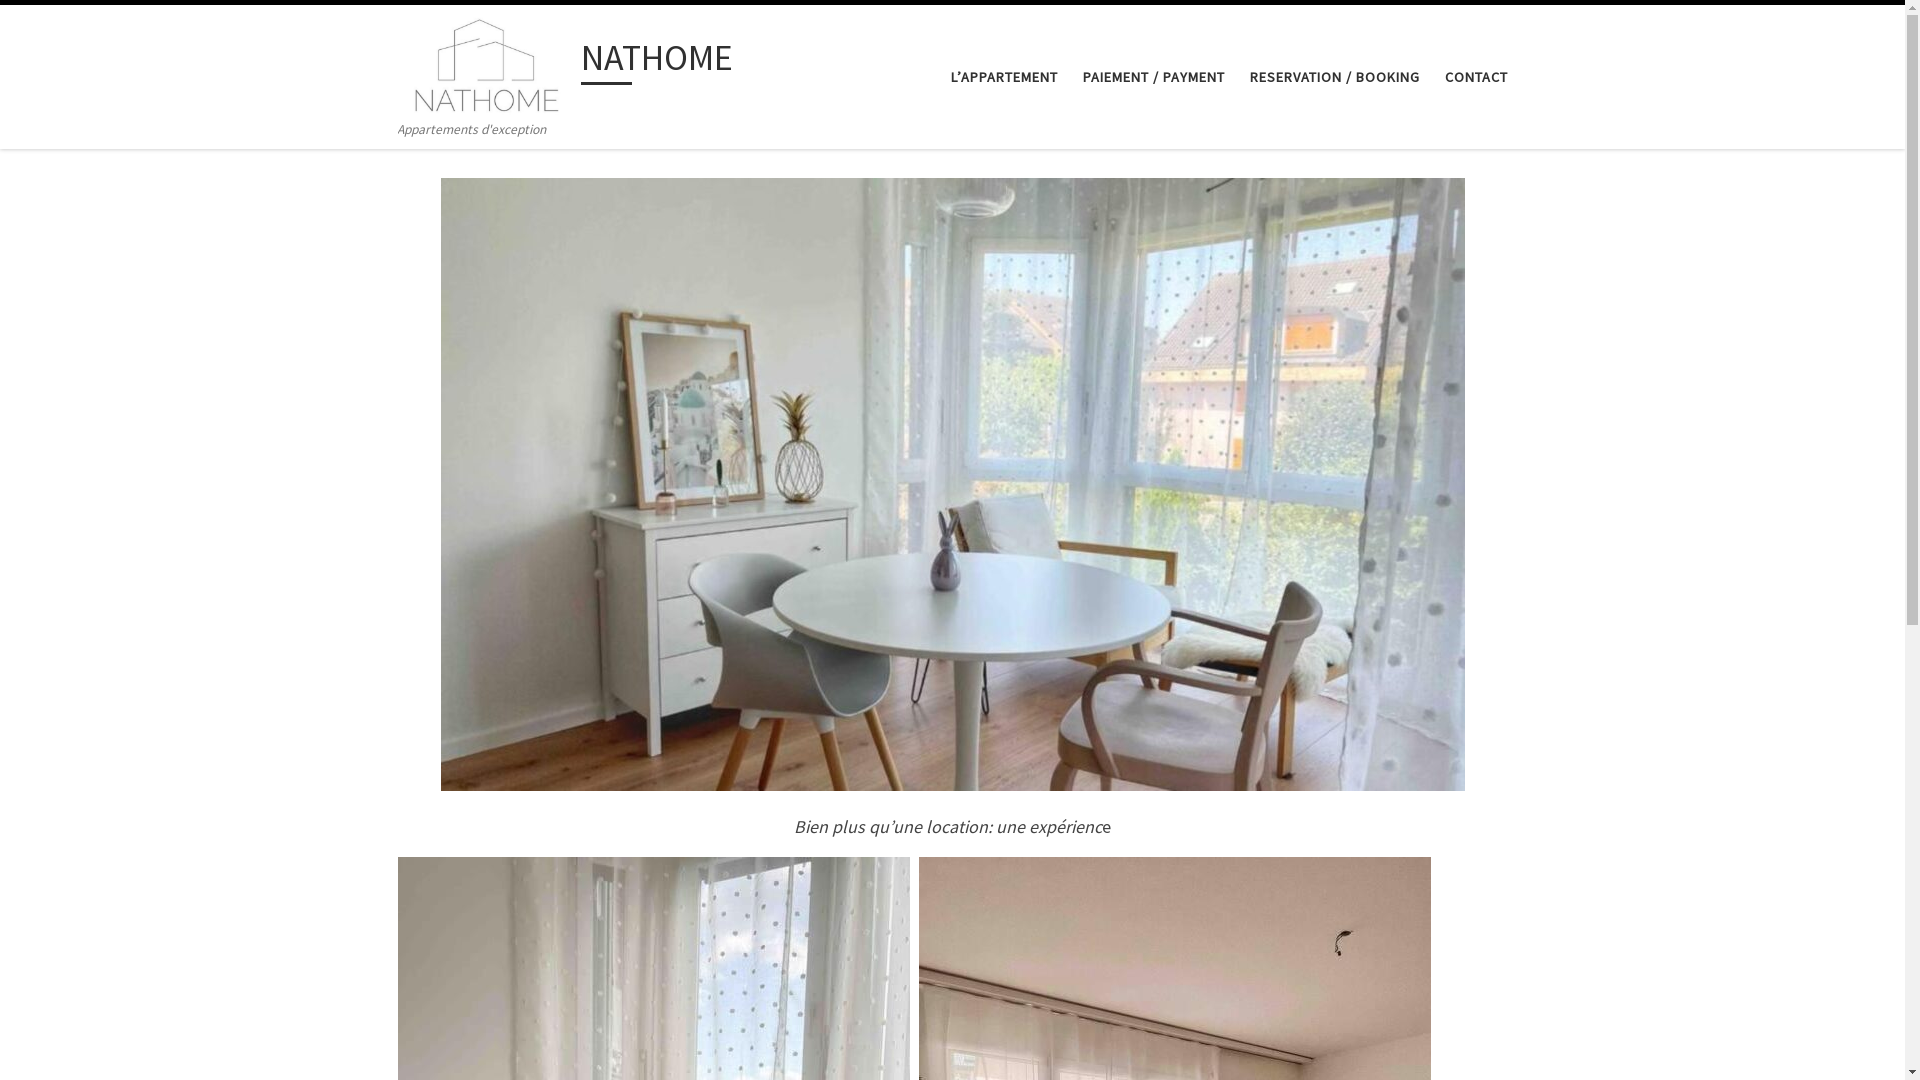  I want to click on Passer au contenu, so click(85, 28).